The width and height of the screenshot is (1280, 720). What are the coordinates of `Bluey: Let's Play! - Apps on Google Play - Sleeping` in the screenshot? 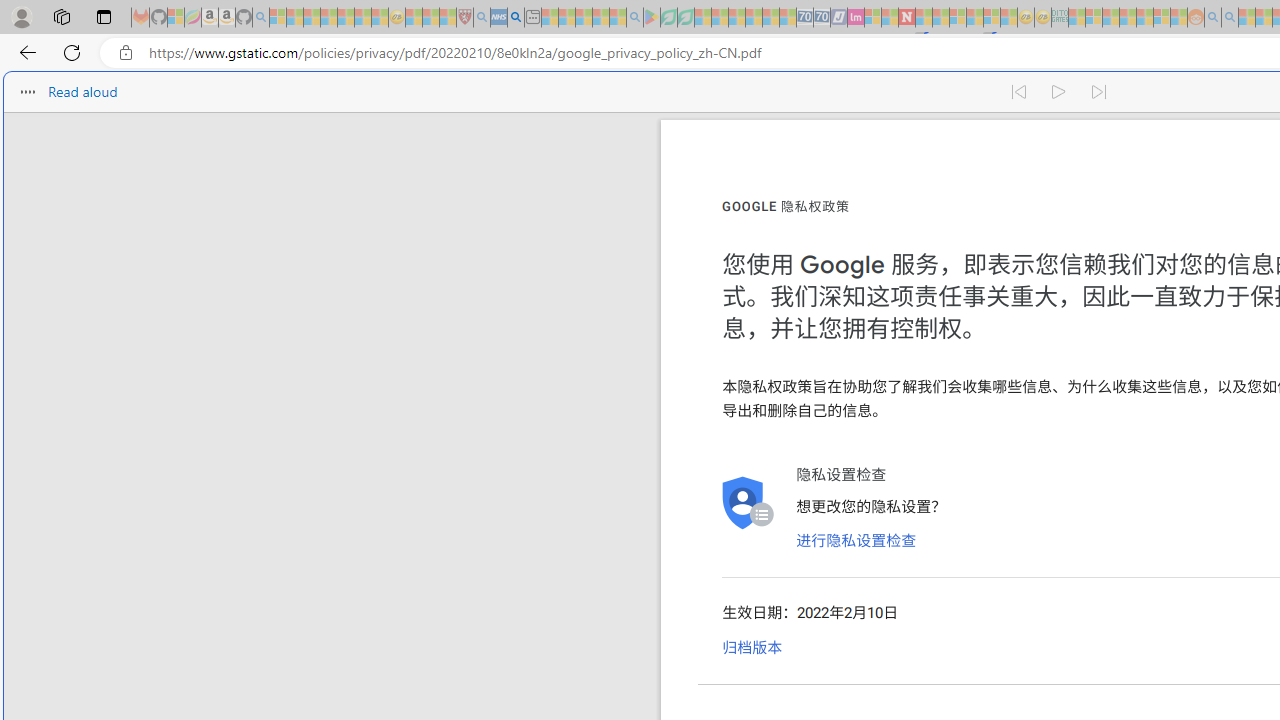 It's located at (652, 18).